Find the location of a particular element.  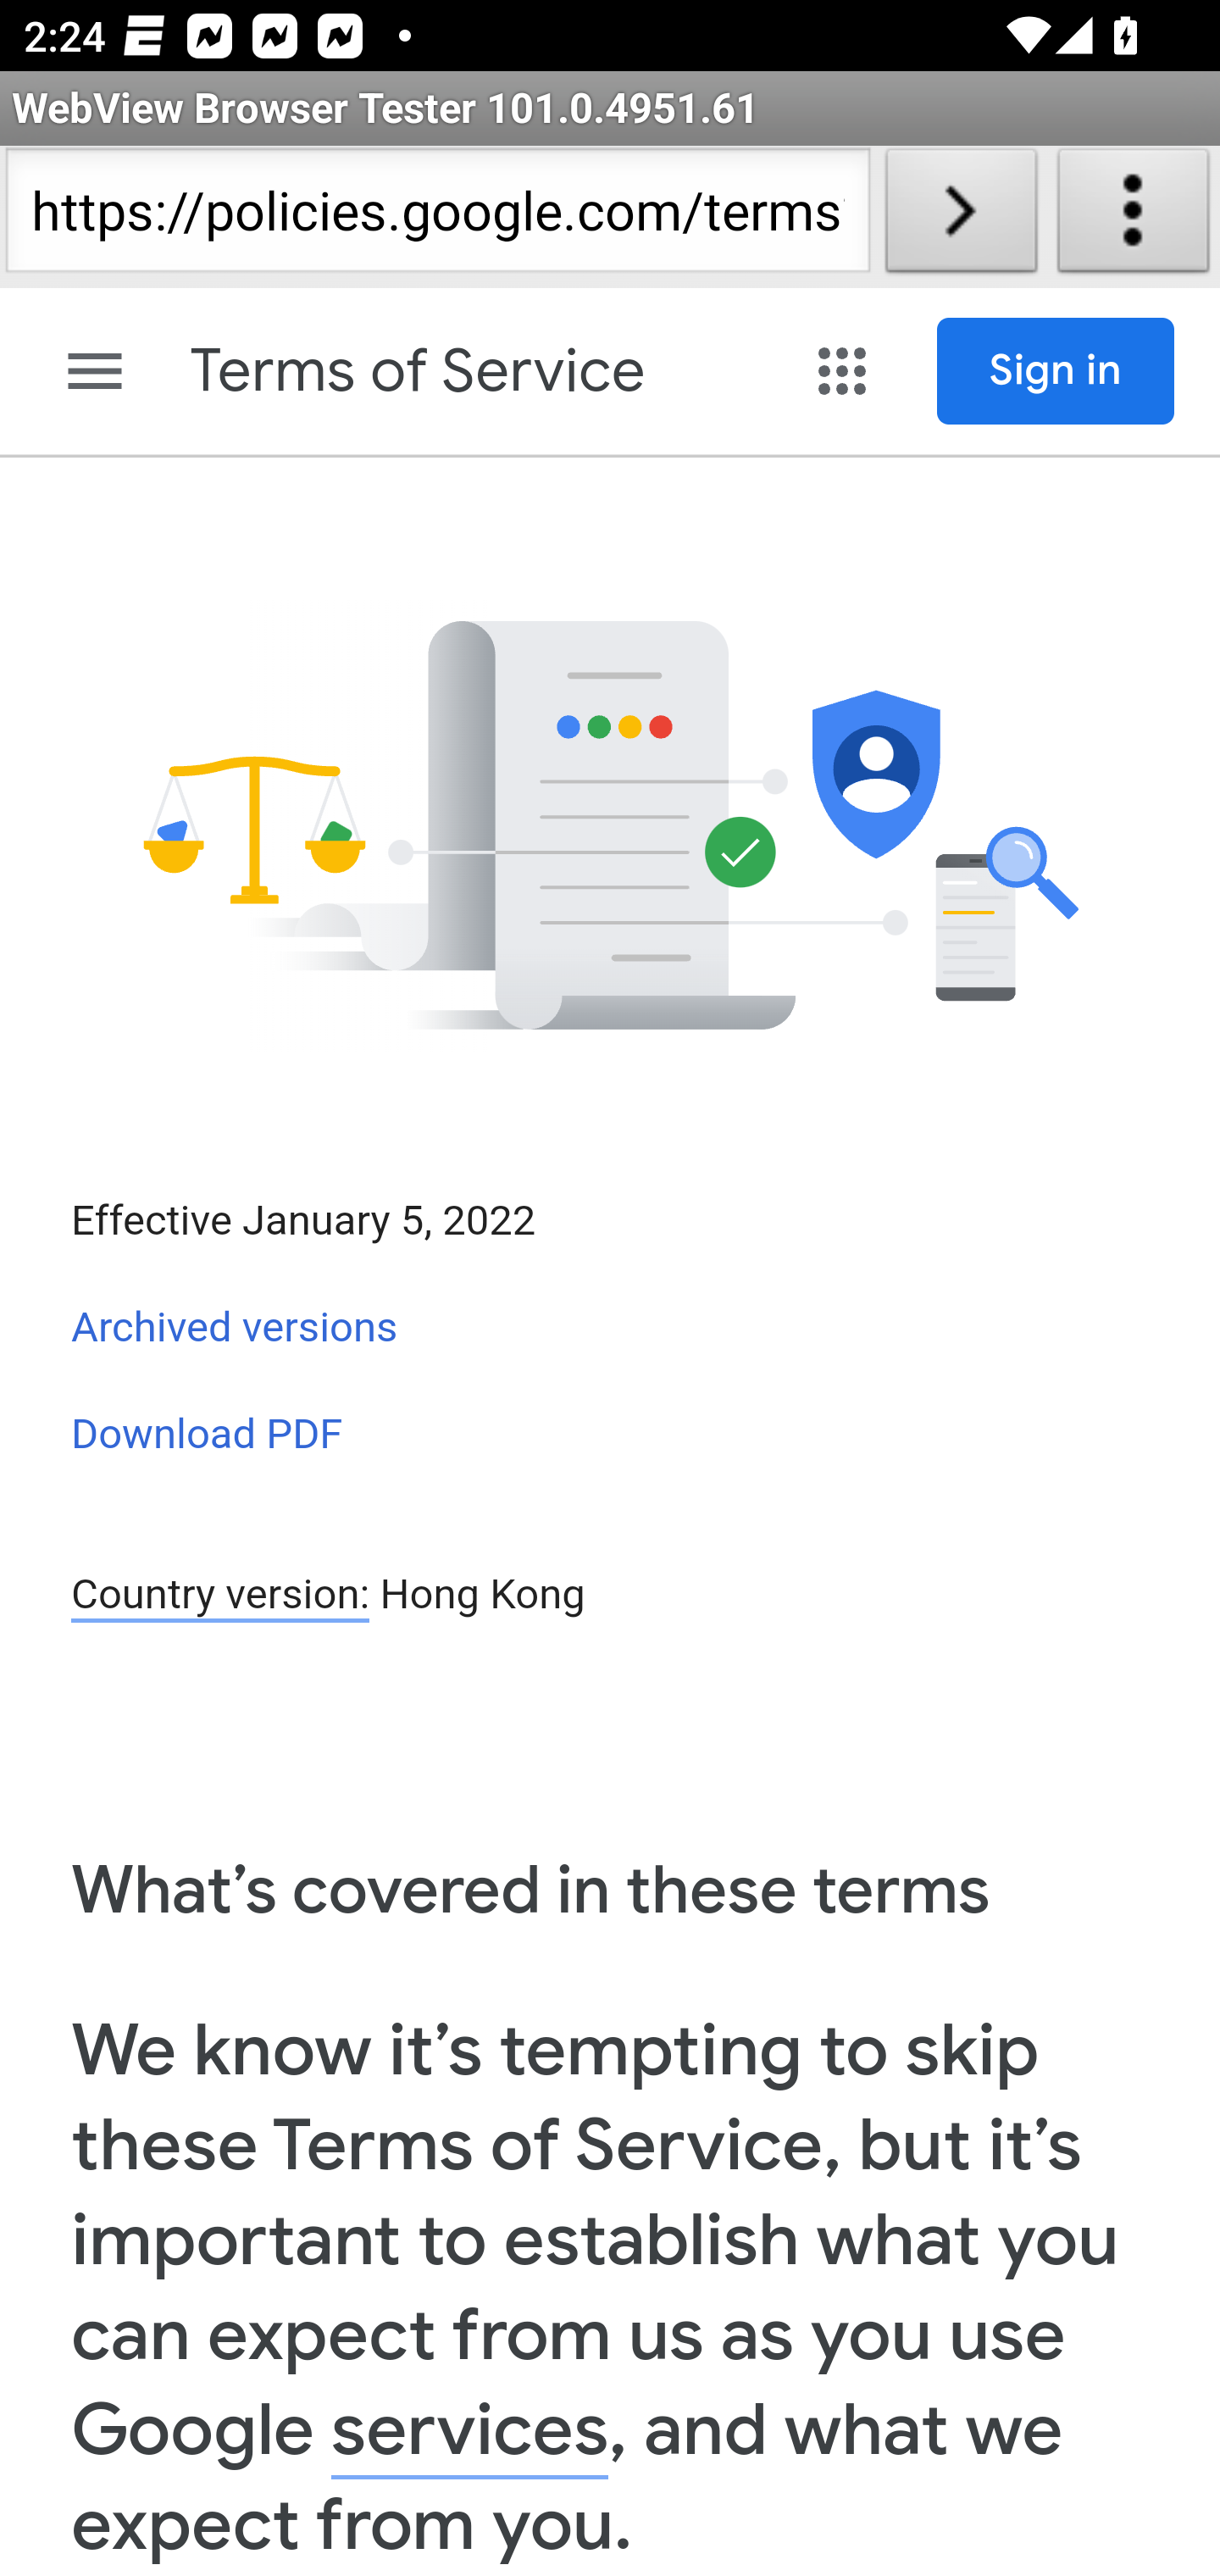

https://policies.google.com/terms?hl=en-US is located at coordinates (437, 217).